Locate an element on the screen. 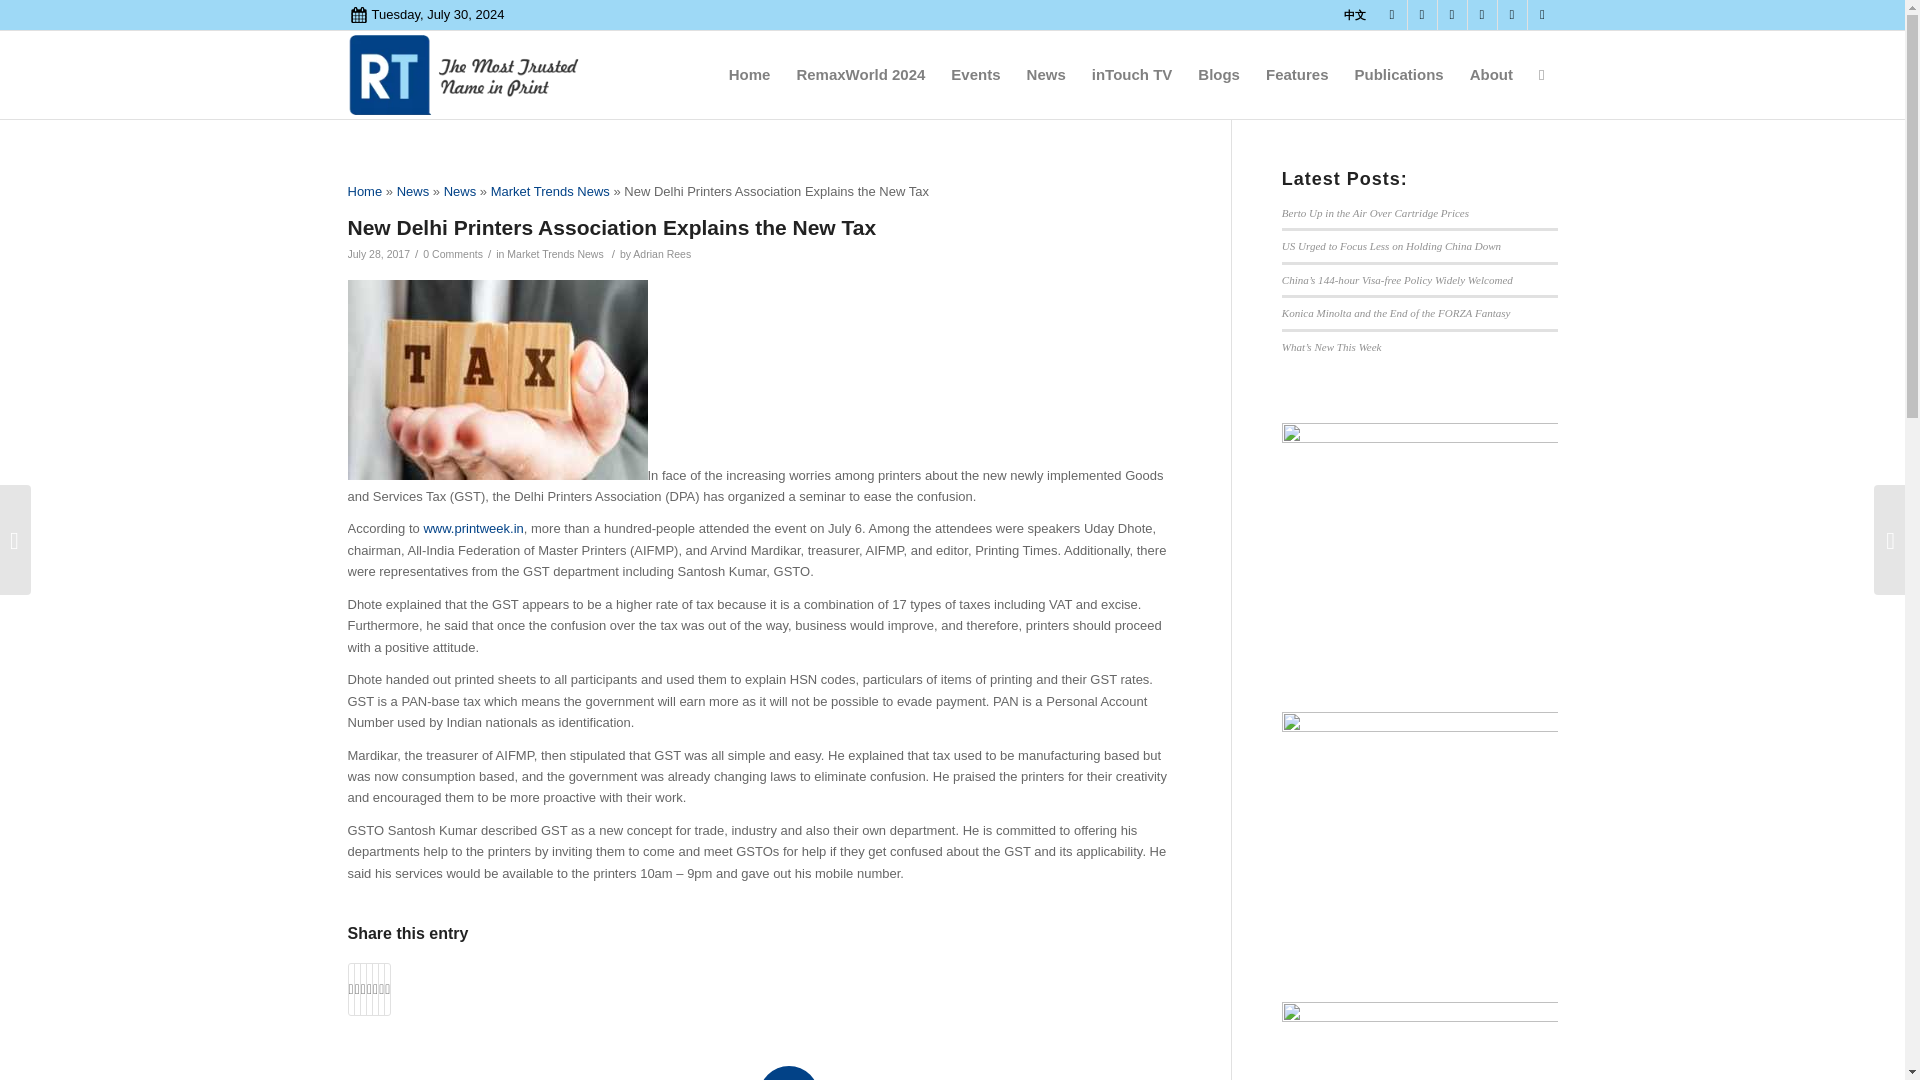 Image resolution: width=1920 pixels, height=1080 pixels. RT-logo-old-big-old-jiazi-3 is located at coordinates (468, 74).